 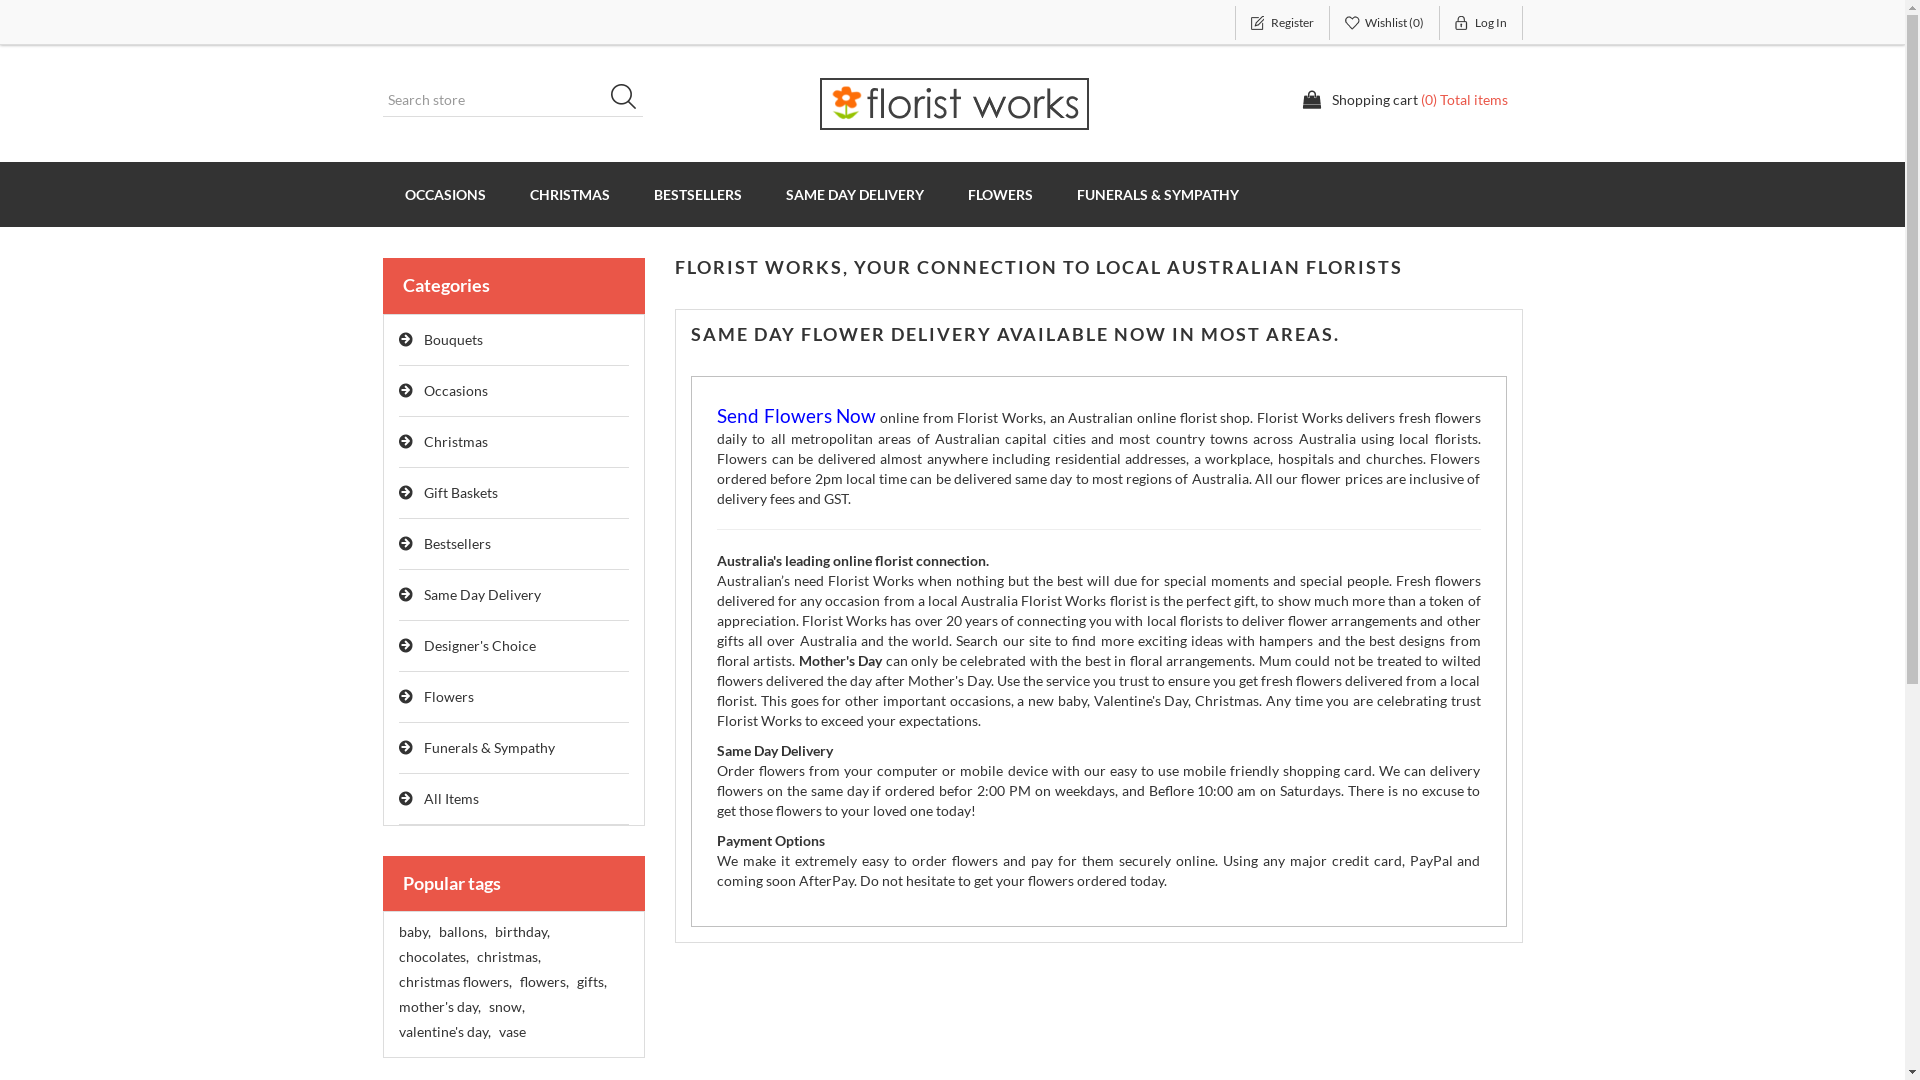 I want to click on ballons,, so click(x=462, y=932).